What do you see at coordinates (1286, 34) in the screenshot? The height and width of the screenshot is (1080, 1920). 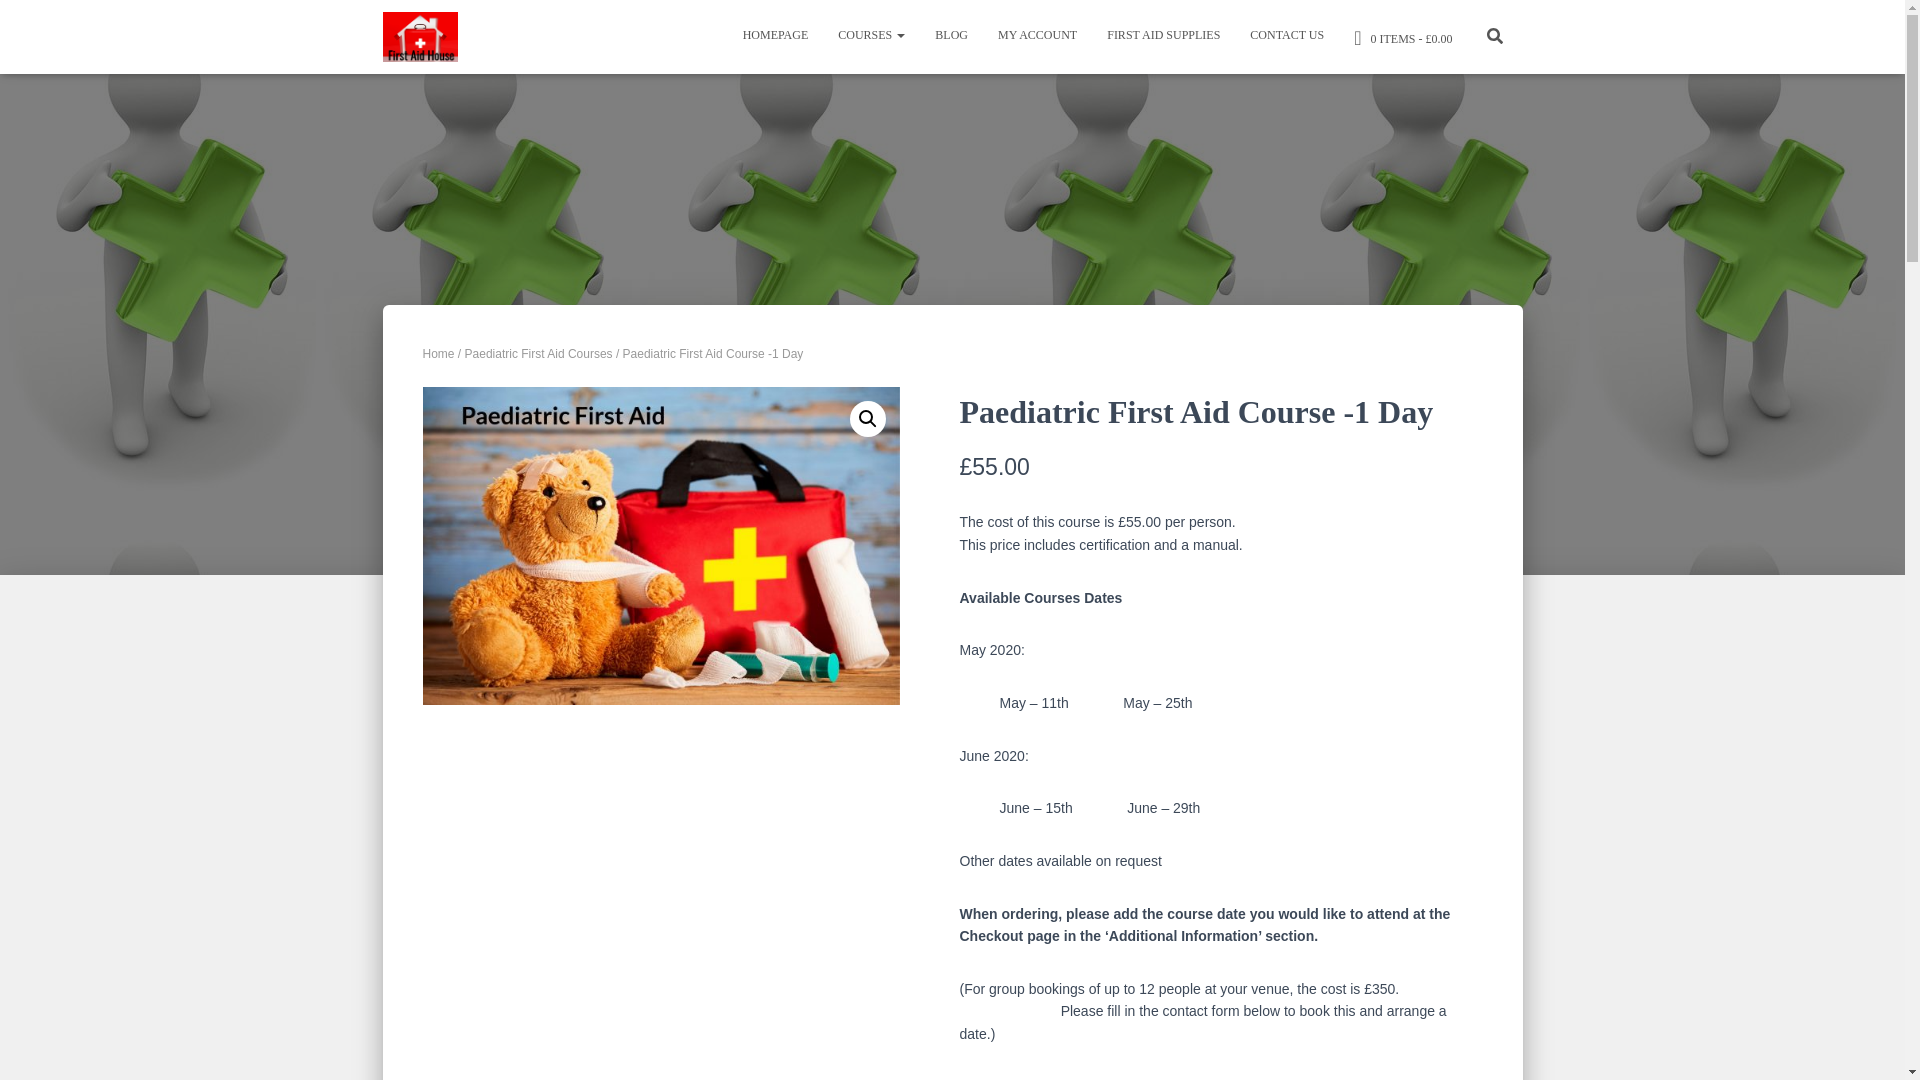 I see `CONTACT US` at bounding box center [1286, 34].